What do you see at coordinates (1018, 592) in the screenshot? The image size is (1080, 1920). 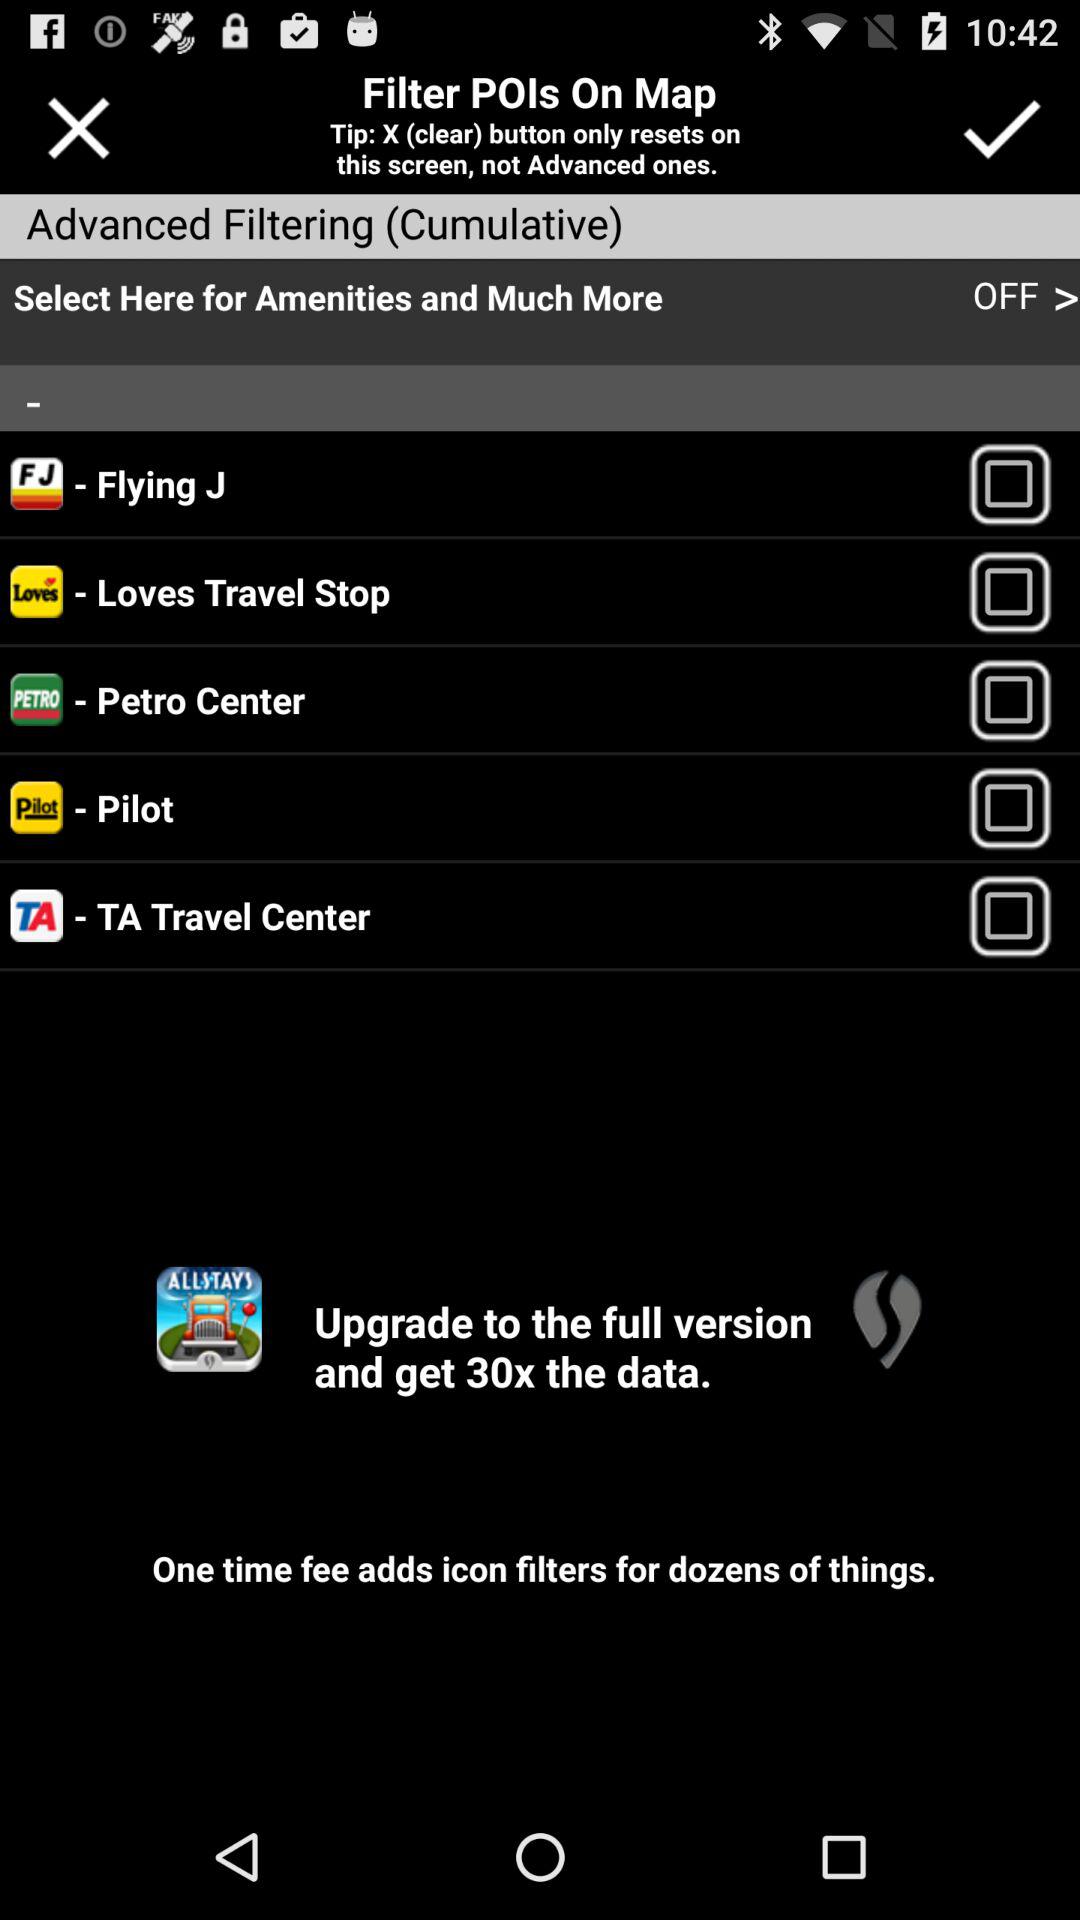 I see `select point of interest` at bounding box center [1018, 592].